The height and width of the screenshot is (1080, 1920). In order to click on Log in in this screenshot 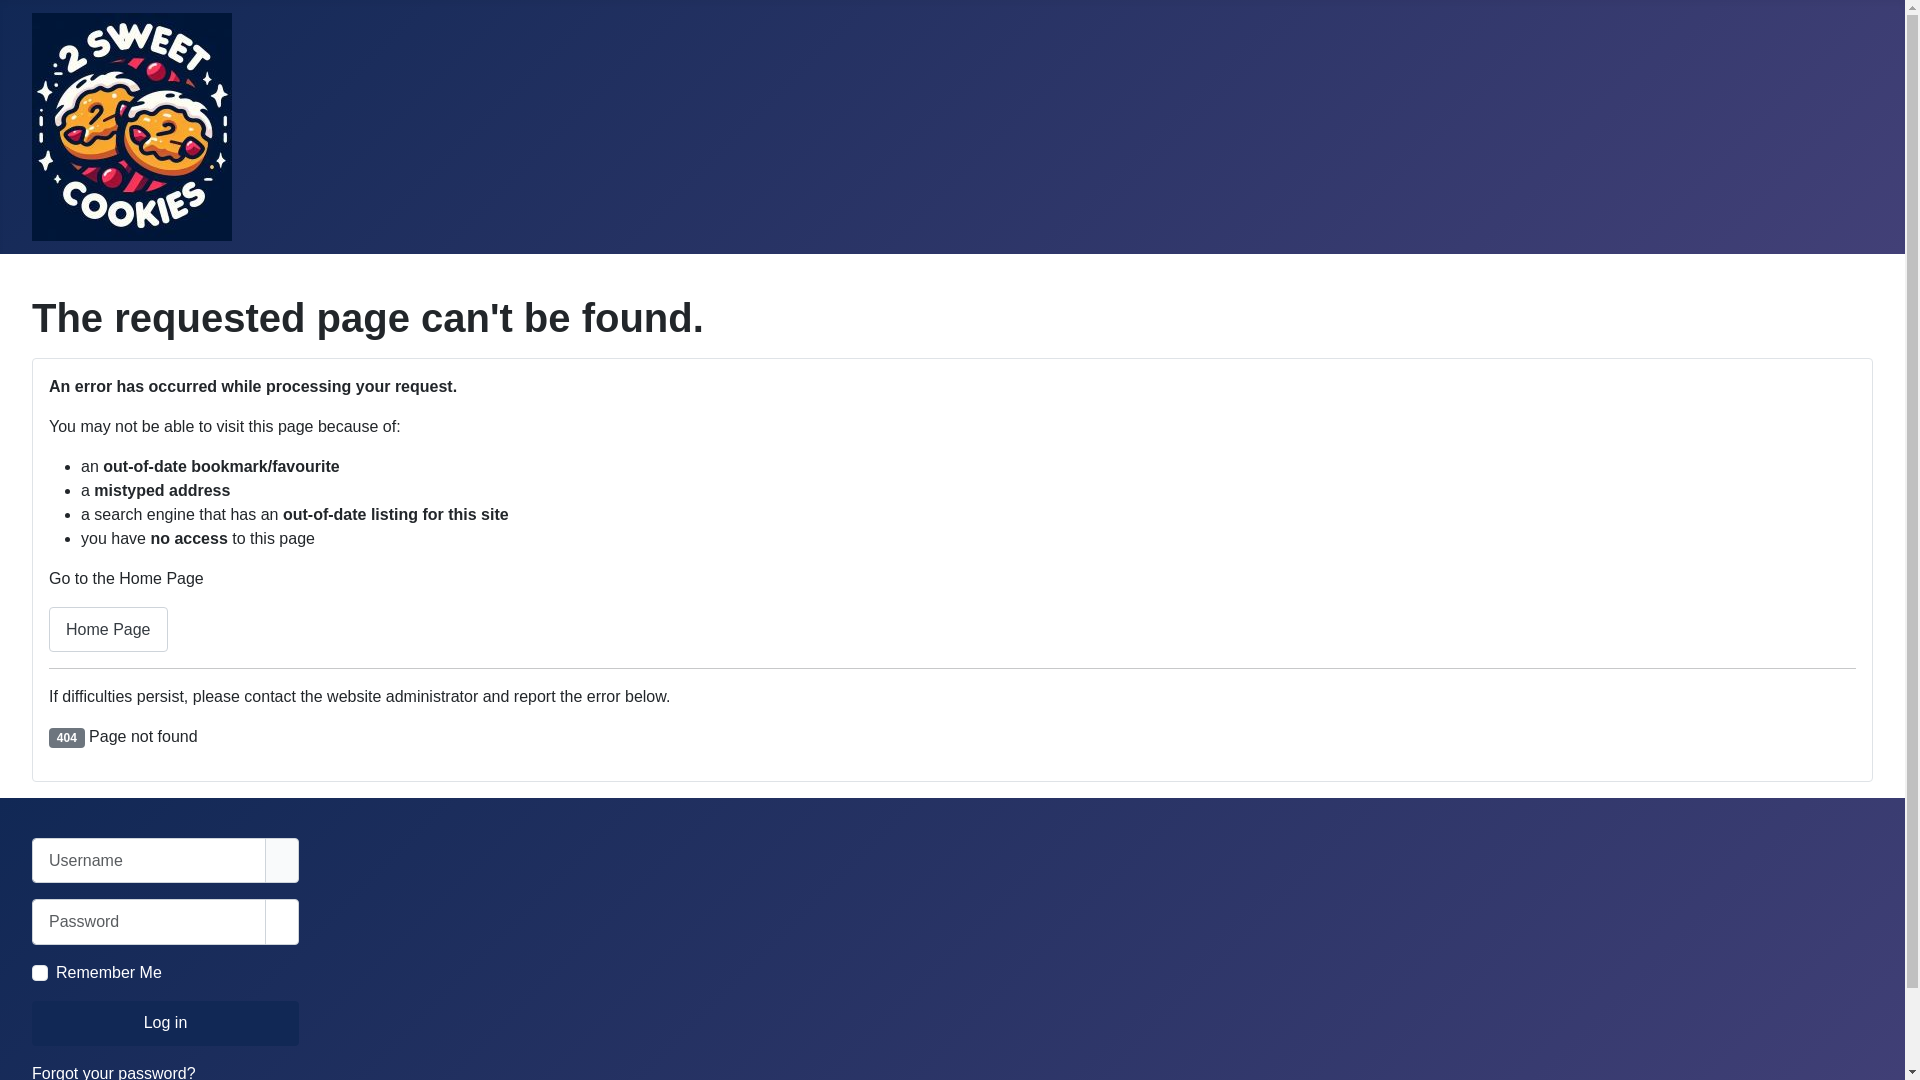, I will do `click(166, 1024)`.